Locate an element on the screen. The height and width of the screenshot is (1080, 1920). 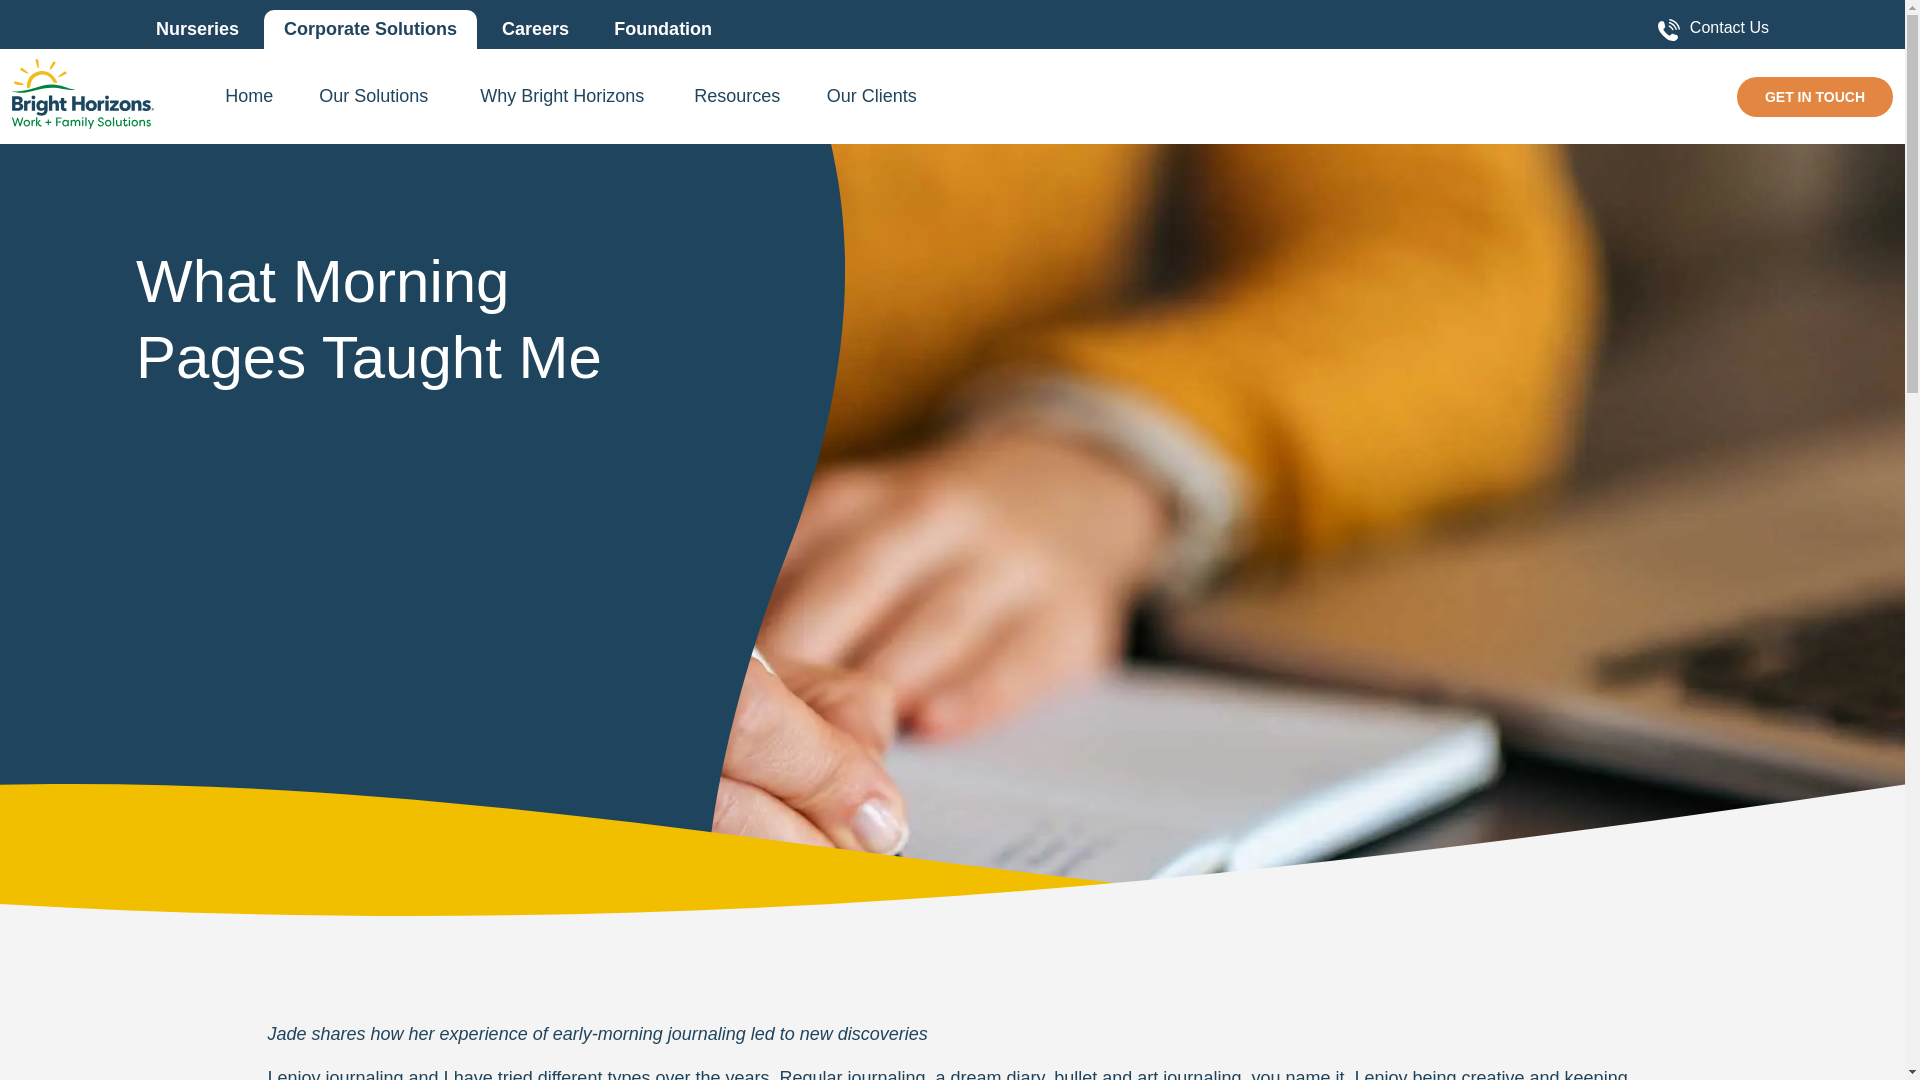
Our Clients is located at coordinates (871, 104).